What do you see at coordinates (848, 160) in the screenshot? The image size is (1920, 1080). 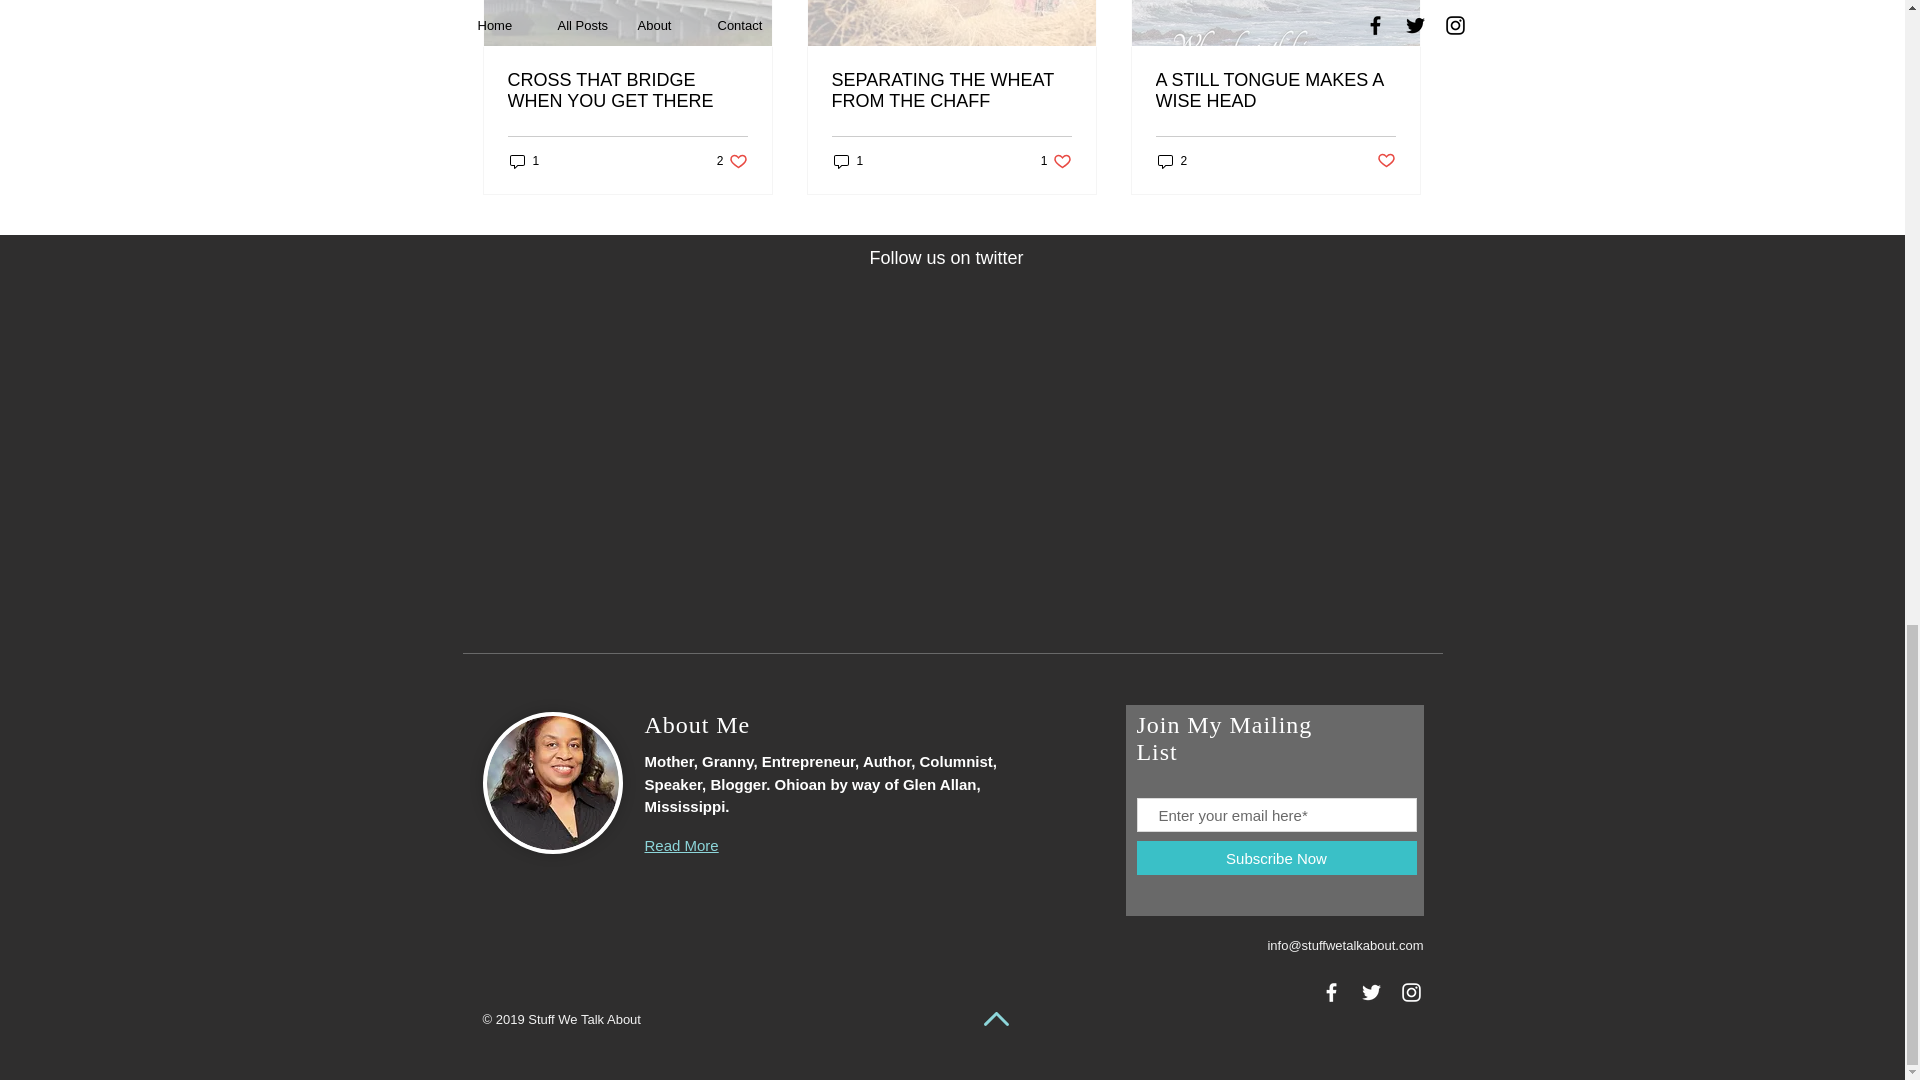 I see `1` at bounding box center [848, 160].